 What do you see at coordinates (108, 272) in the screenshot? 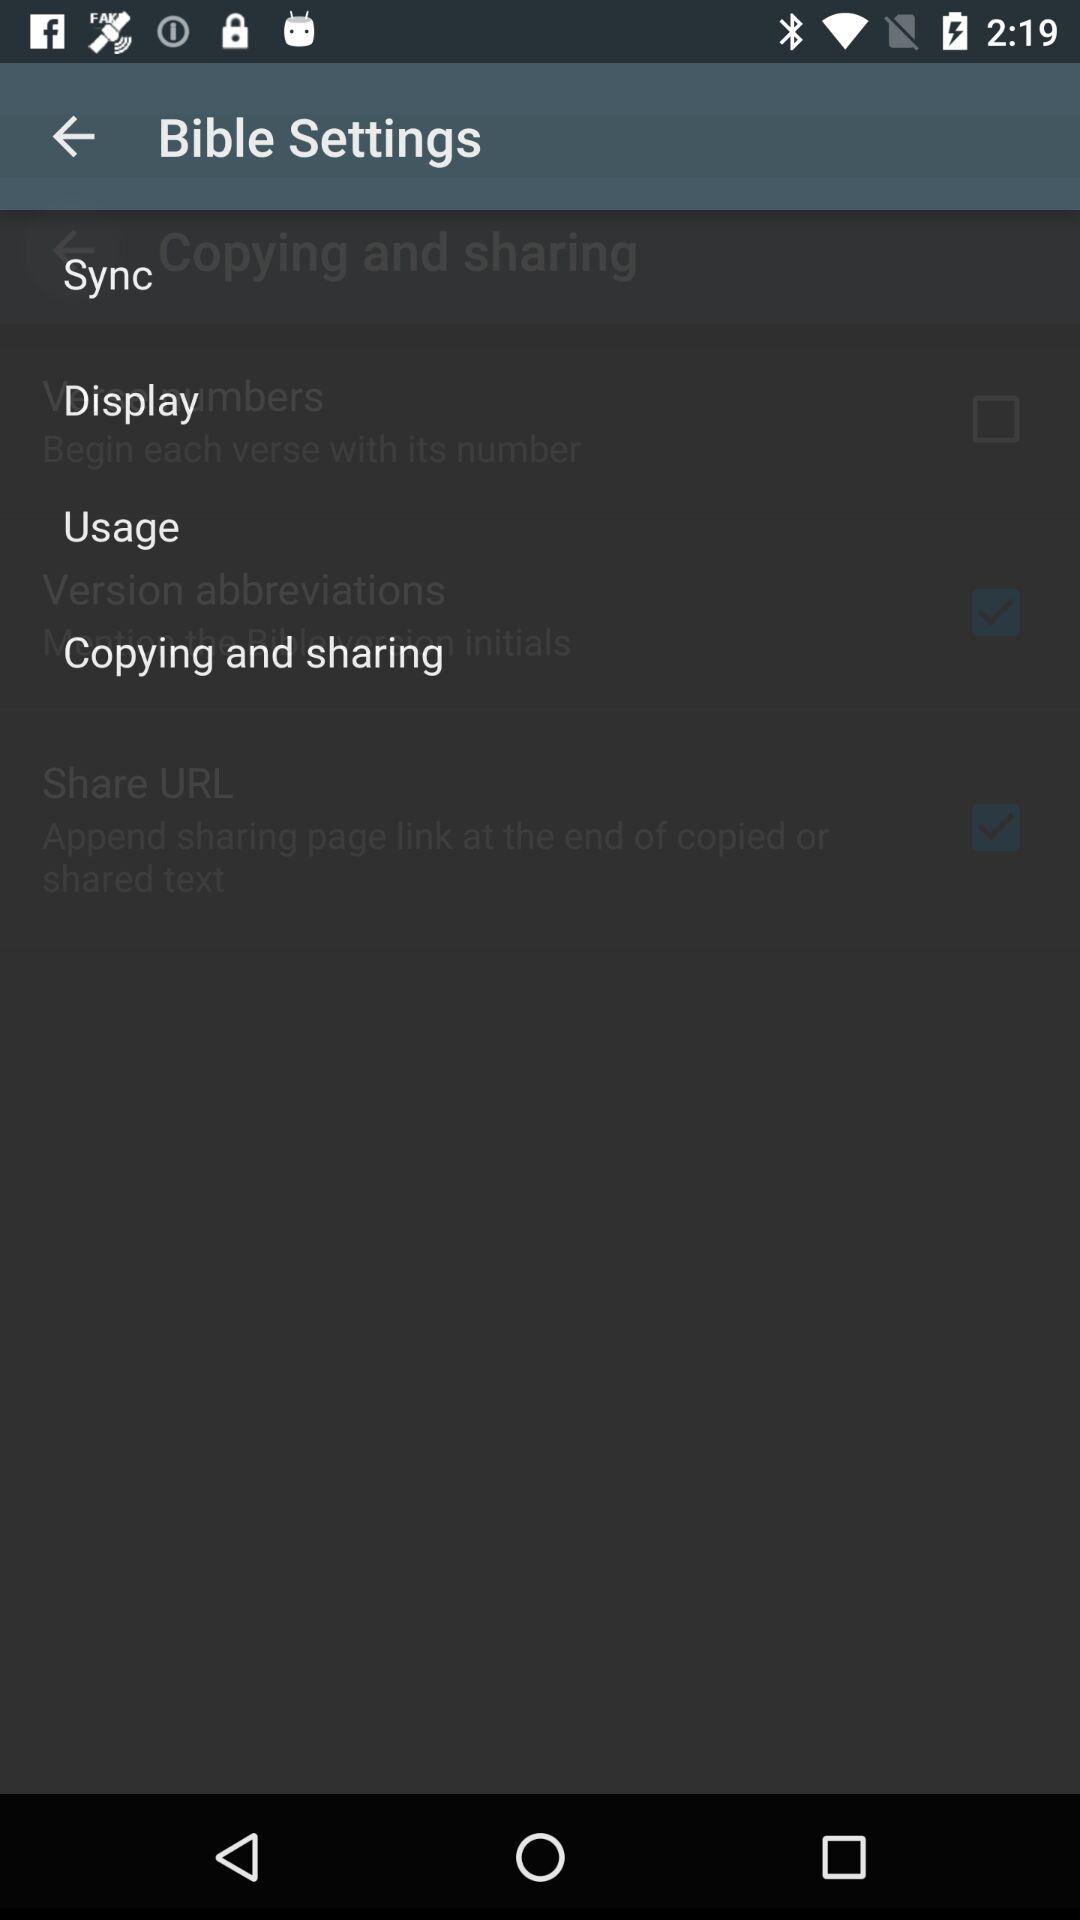
I see `swipe to sync icon` at bounding box center [108, 272].